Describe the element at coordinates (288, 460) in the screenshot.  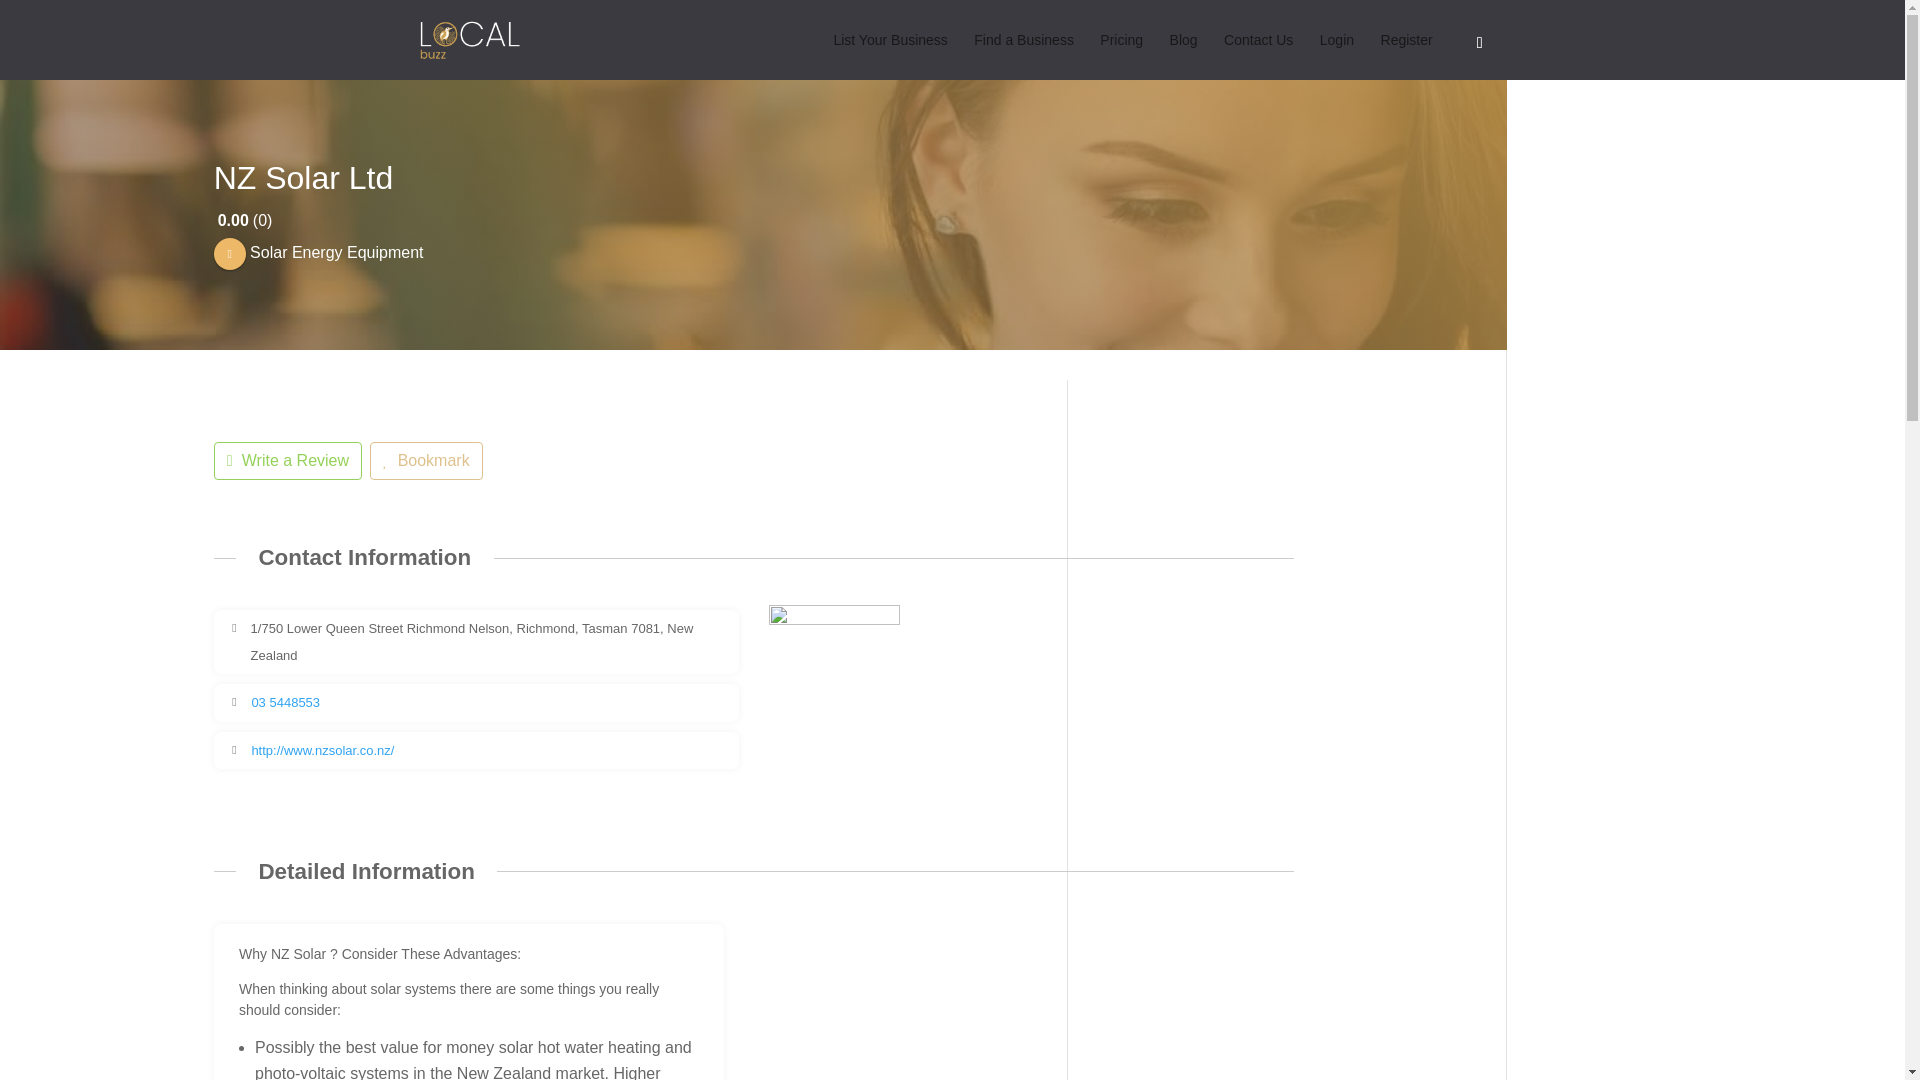
I see `Write a Review` at that location.